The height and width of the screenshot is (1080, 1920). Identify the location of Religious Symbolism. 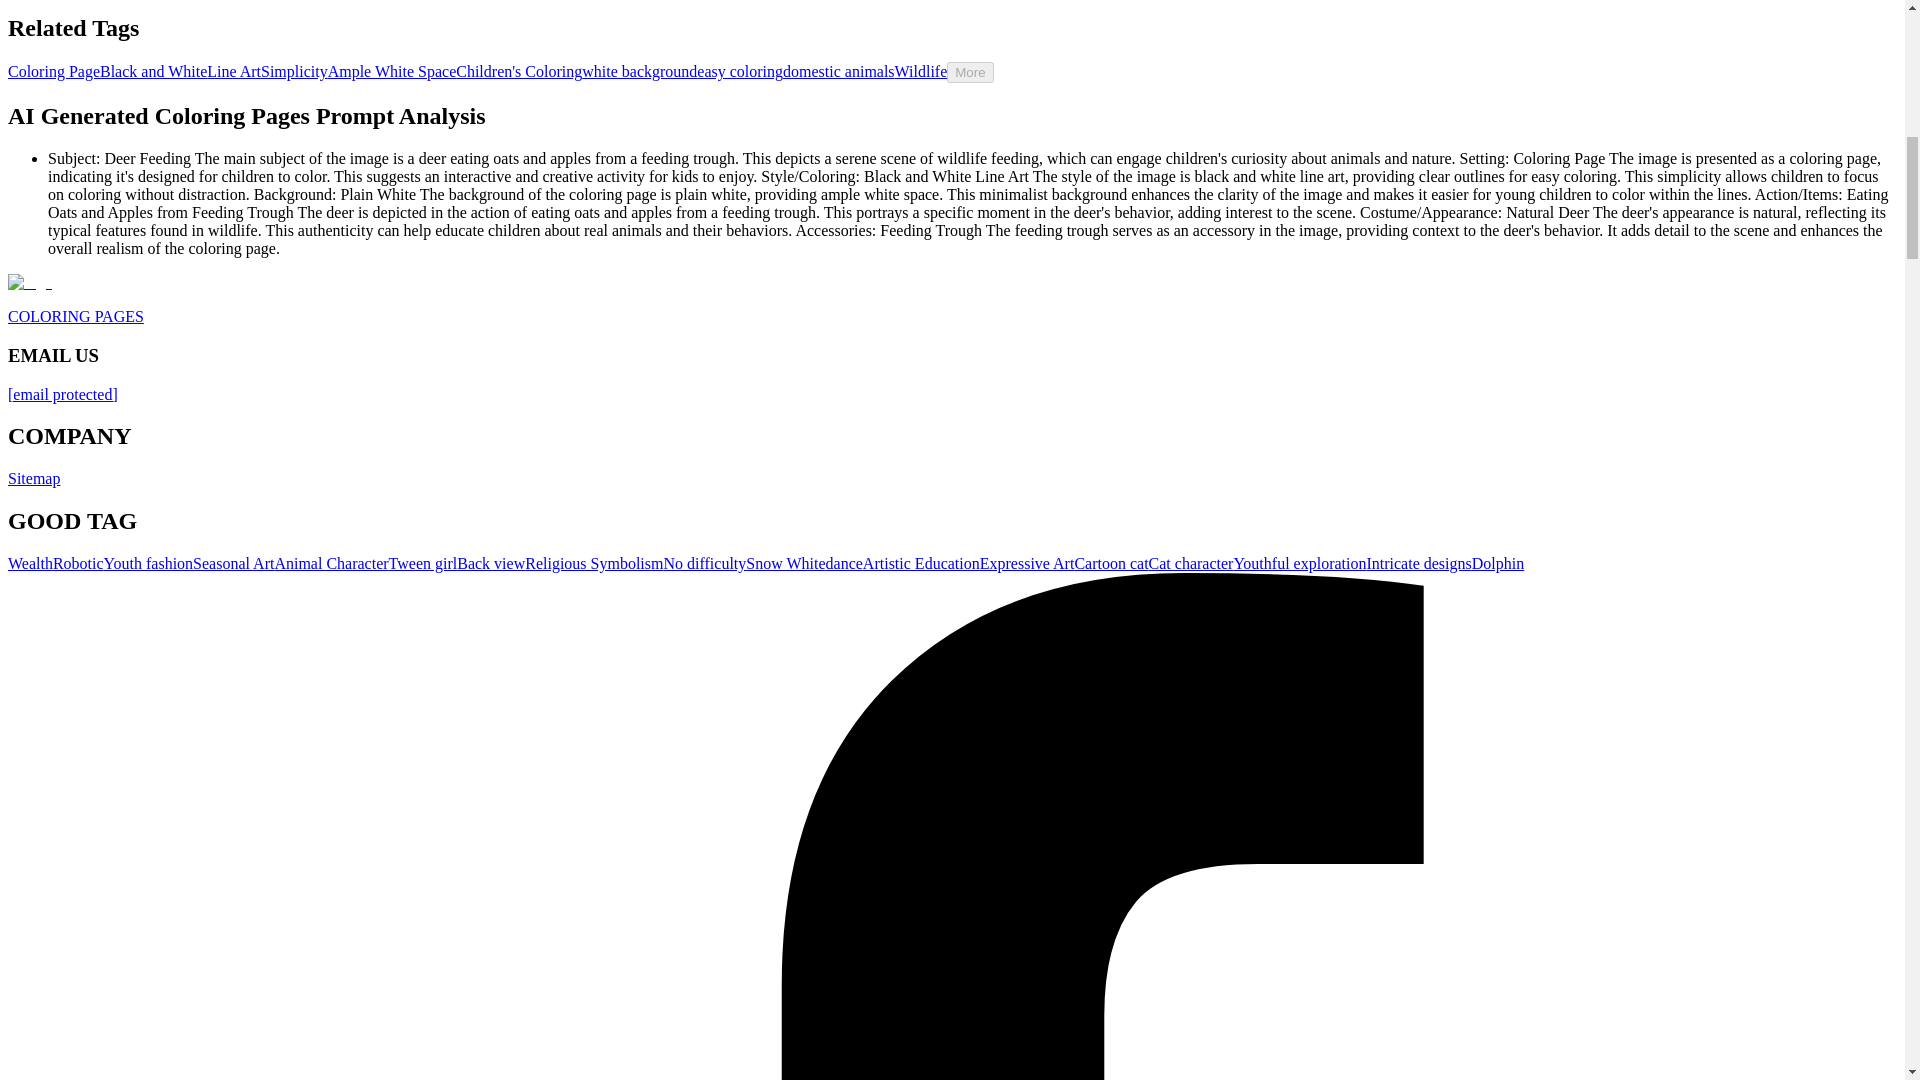
(593, 564).